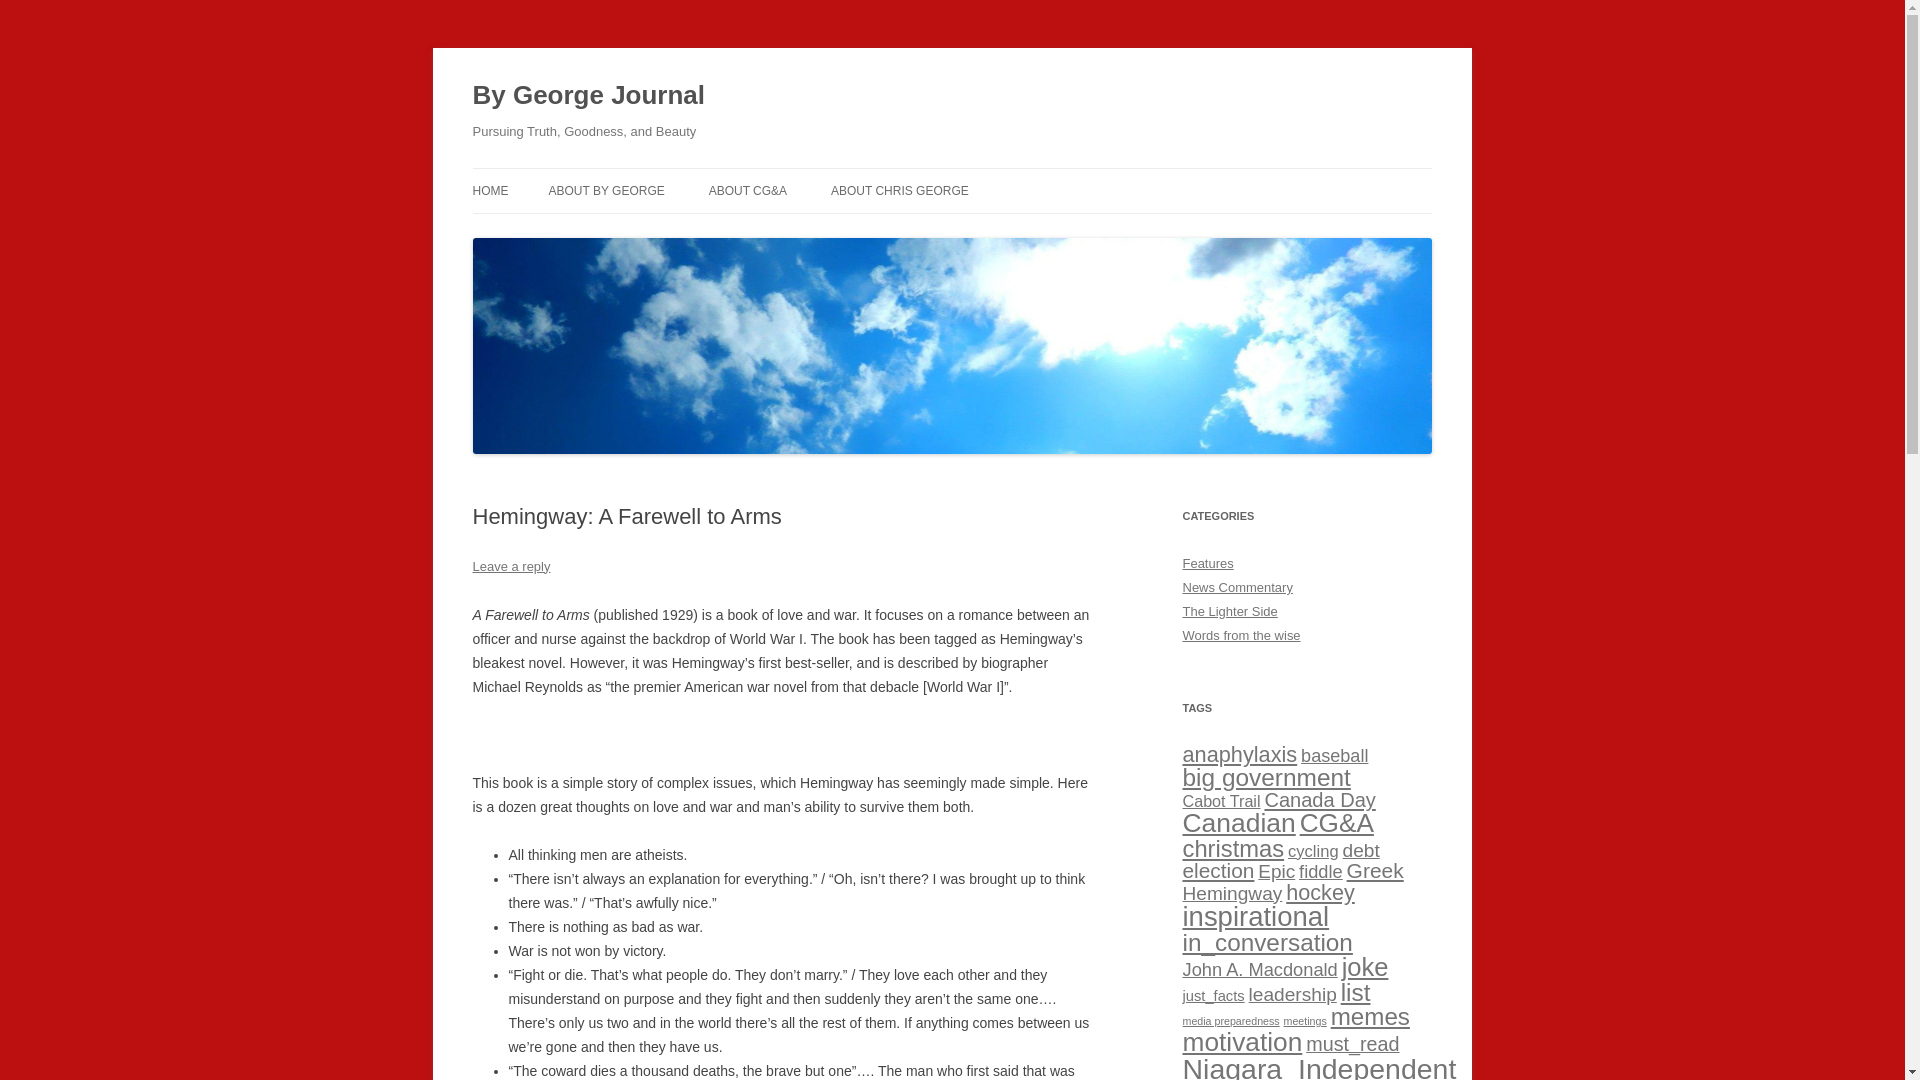  I want to click on Canada Day, so click(1318, 800).